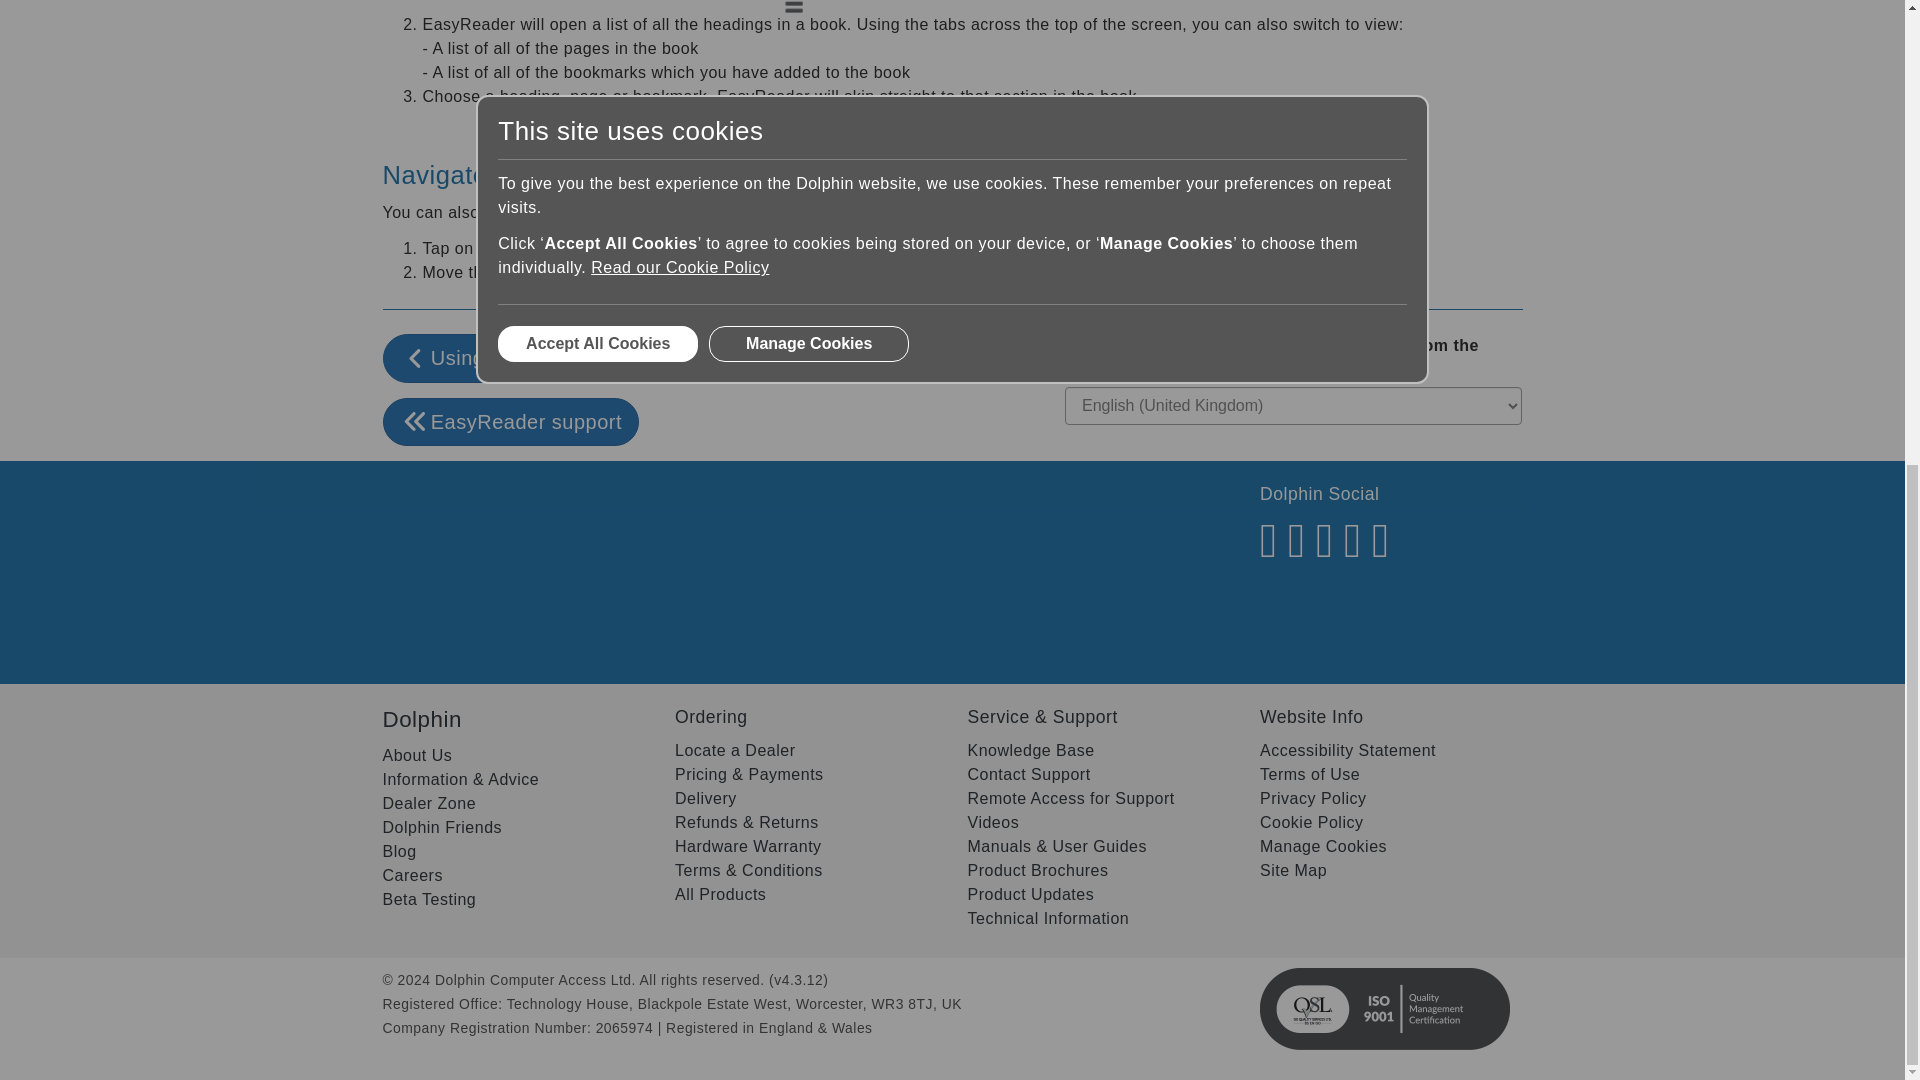  I want to click on Instagram, so click(1381, 552).